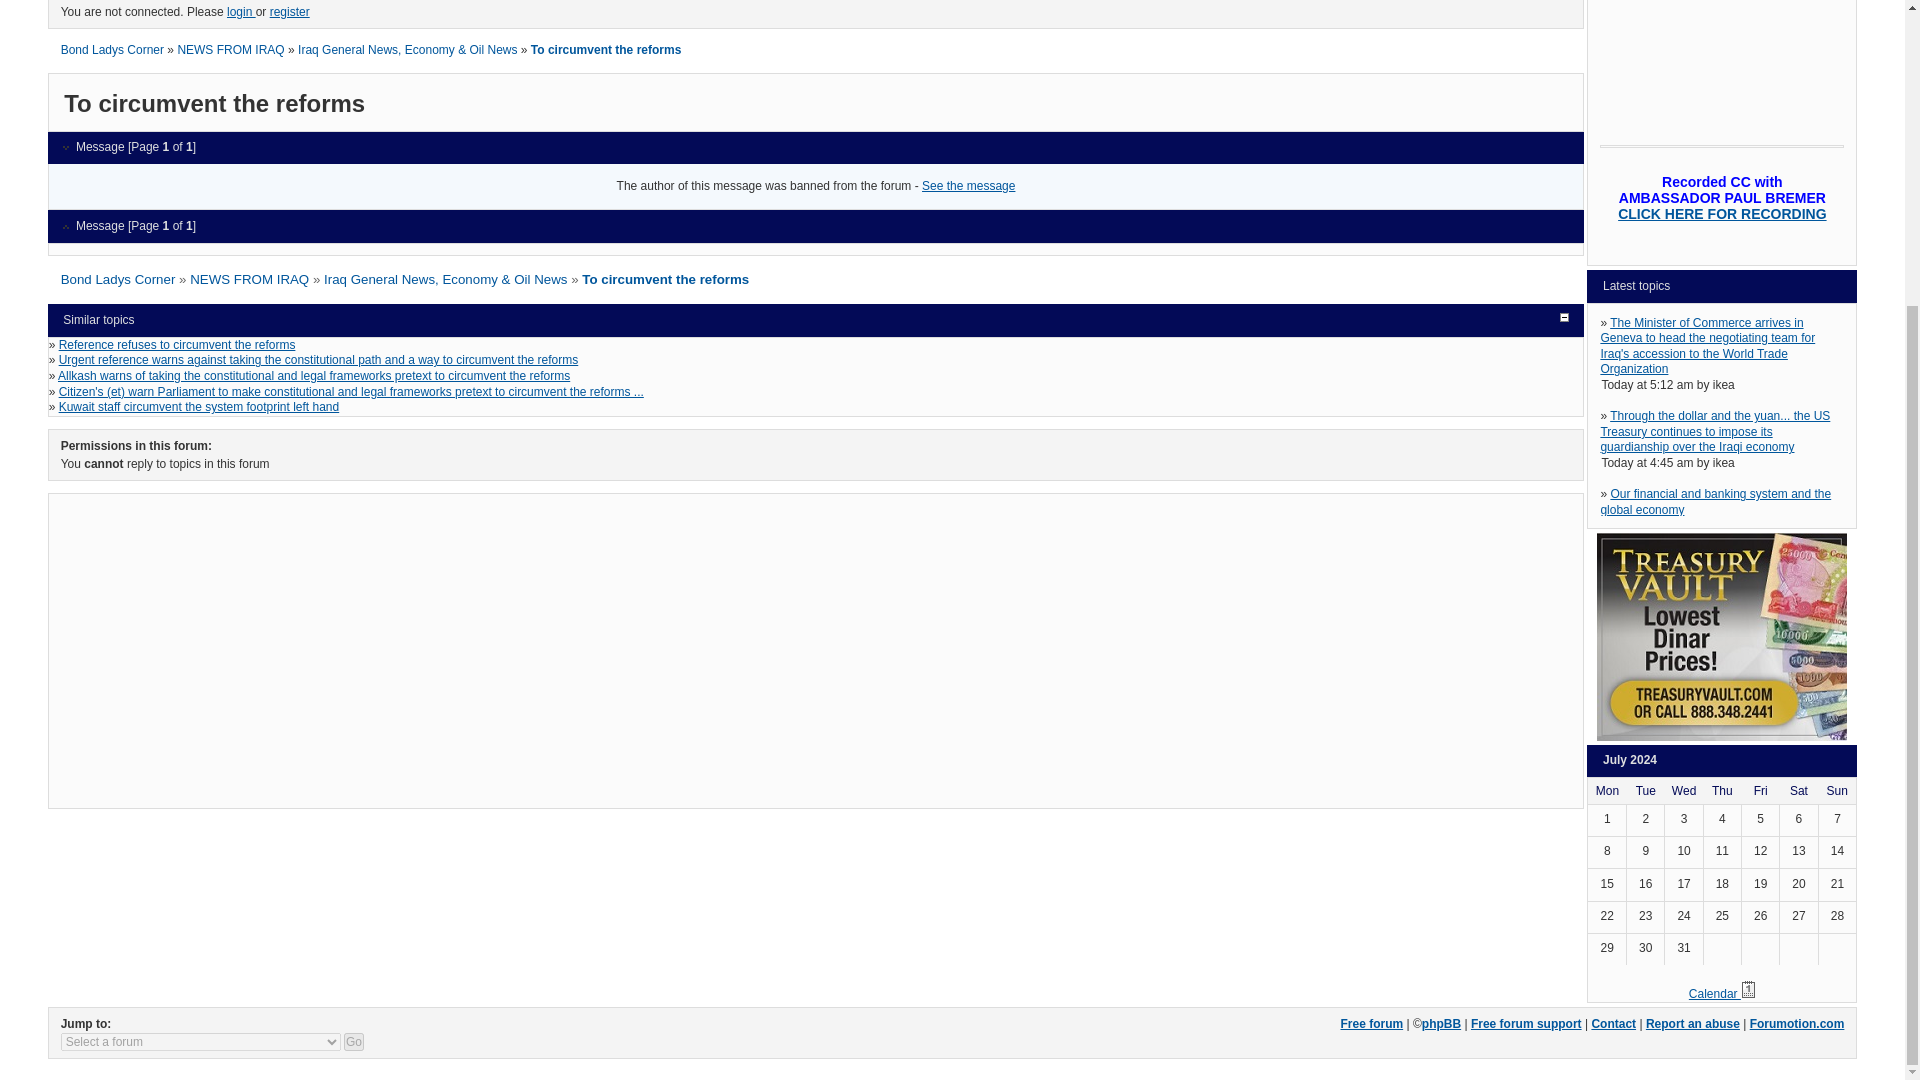 This screenshot has height=1080, width=1920. I want to click on To circumvent the reforms, so click(664, 280).